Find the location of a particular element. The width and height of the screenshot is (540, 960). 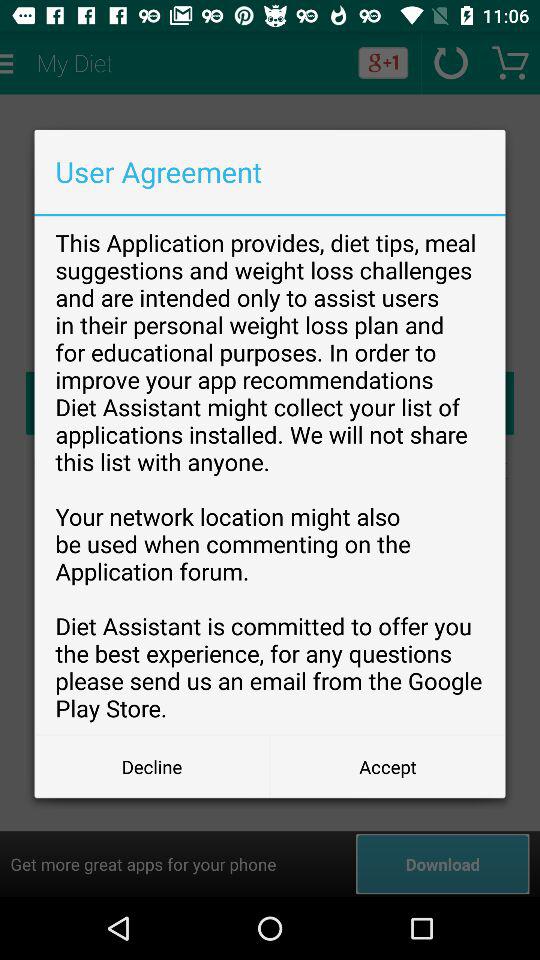

click accept icon is located at coordinates (388, 766).